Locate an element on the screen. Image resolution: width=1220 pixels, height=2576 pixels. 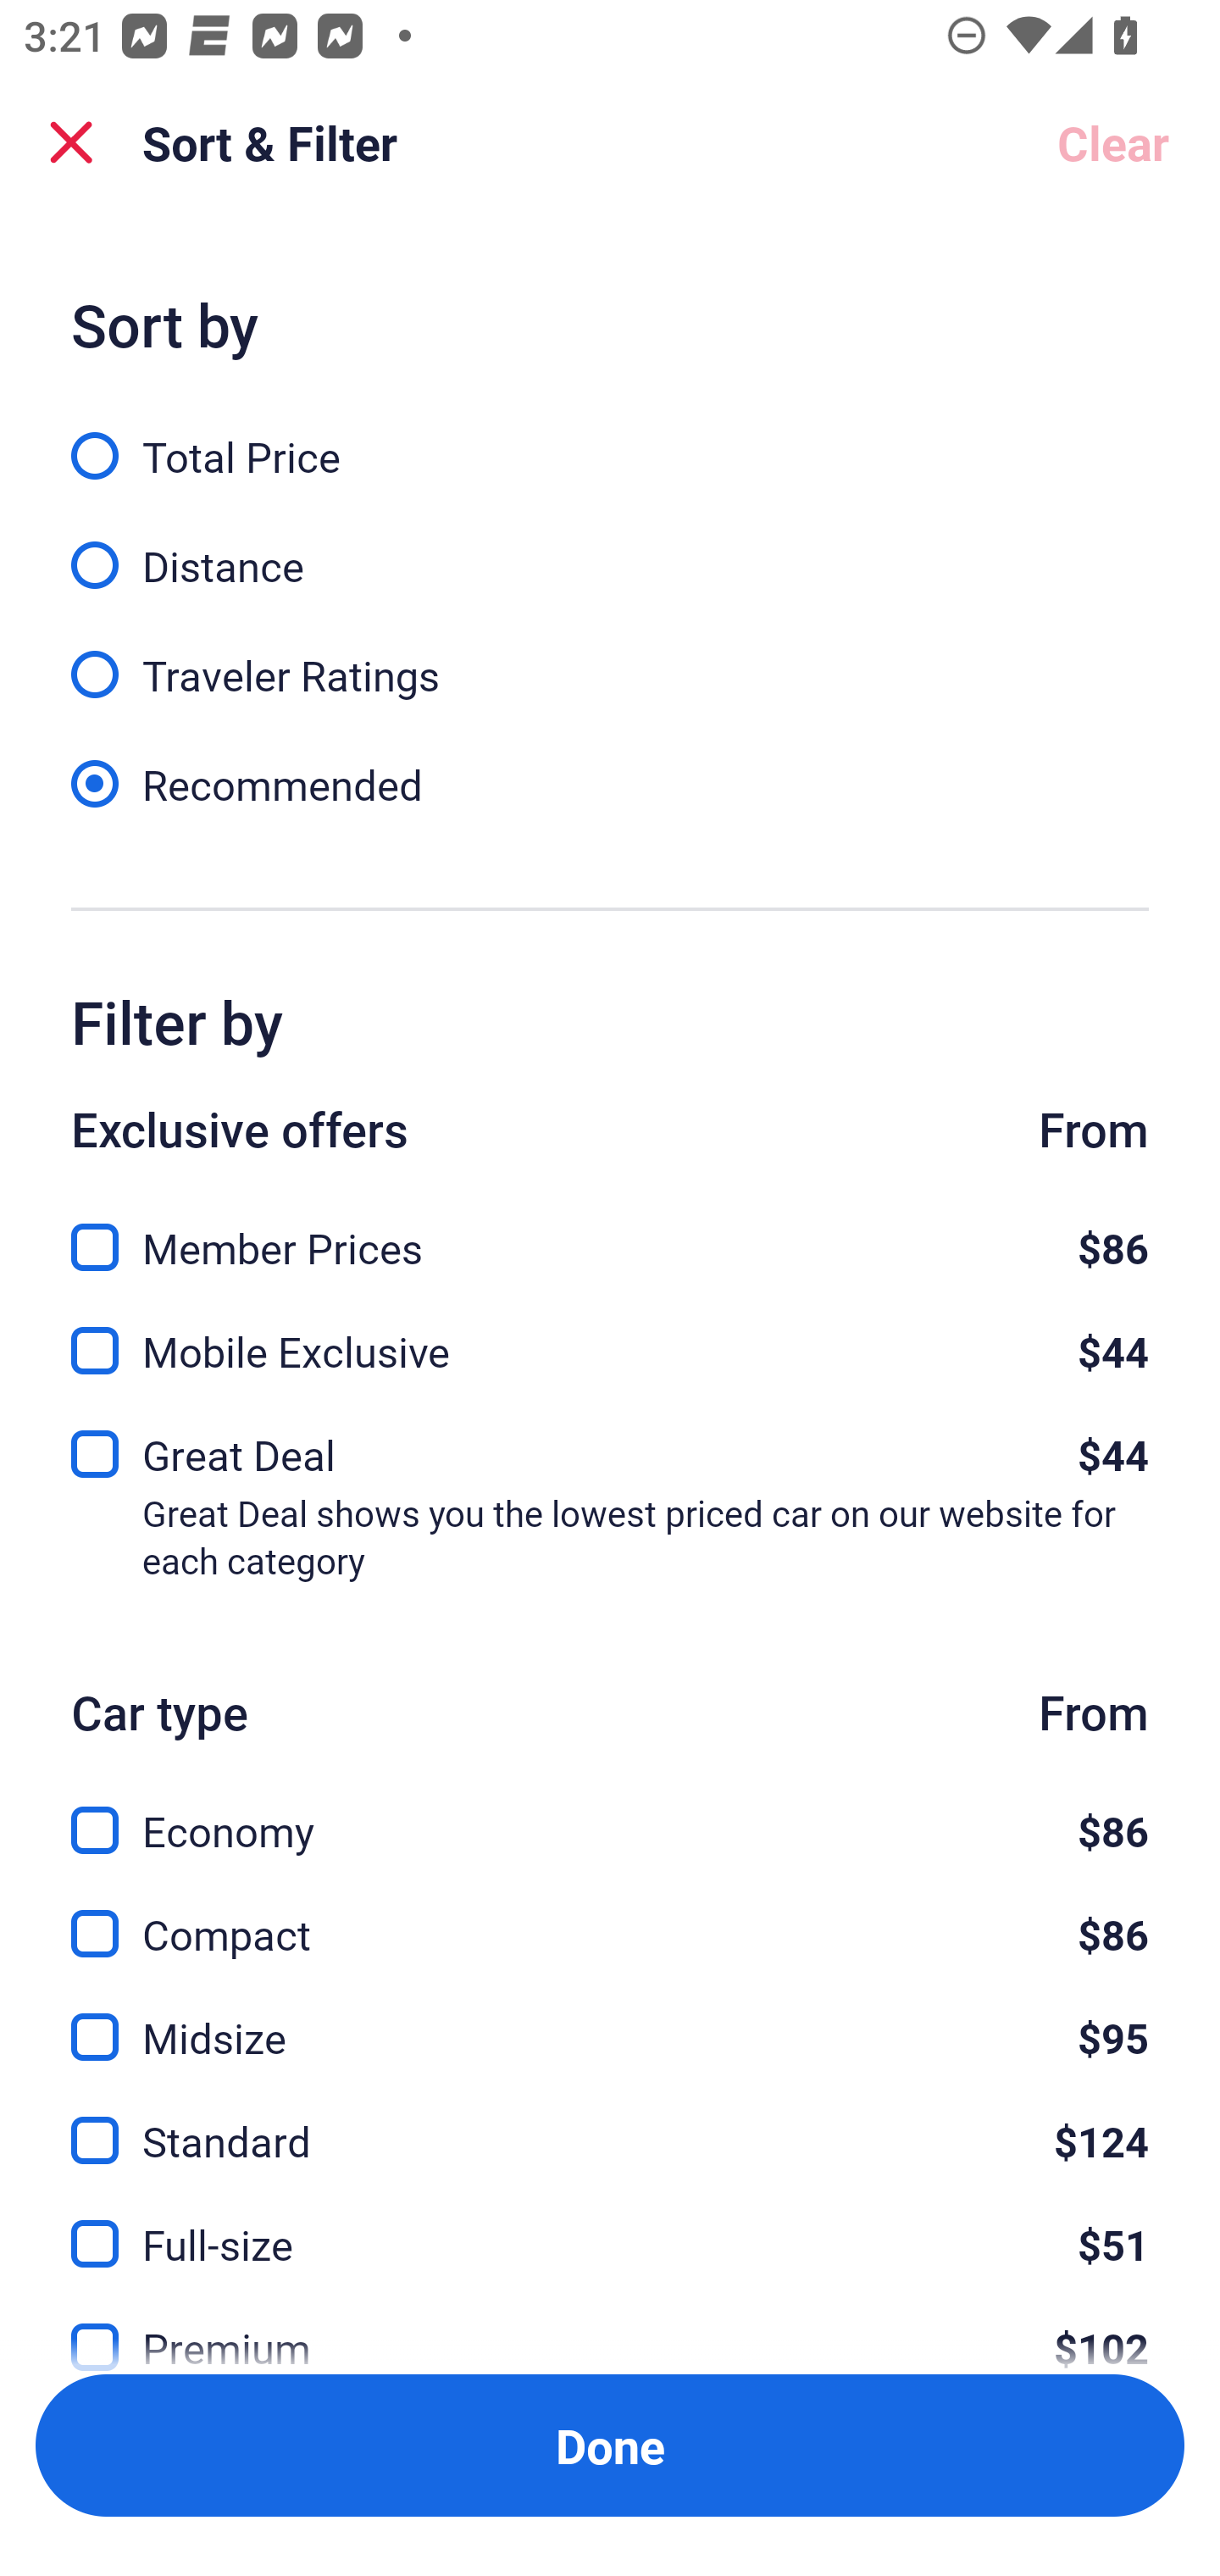
Clear is located at coordinates (1113, 142).